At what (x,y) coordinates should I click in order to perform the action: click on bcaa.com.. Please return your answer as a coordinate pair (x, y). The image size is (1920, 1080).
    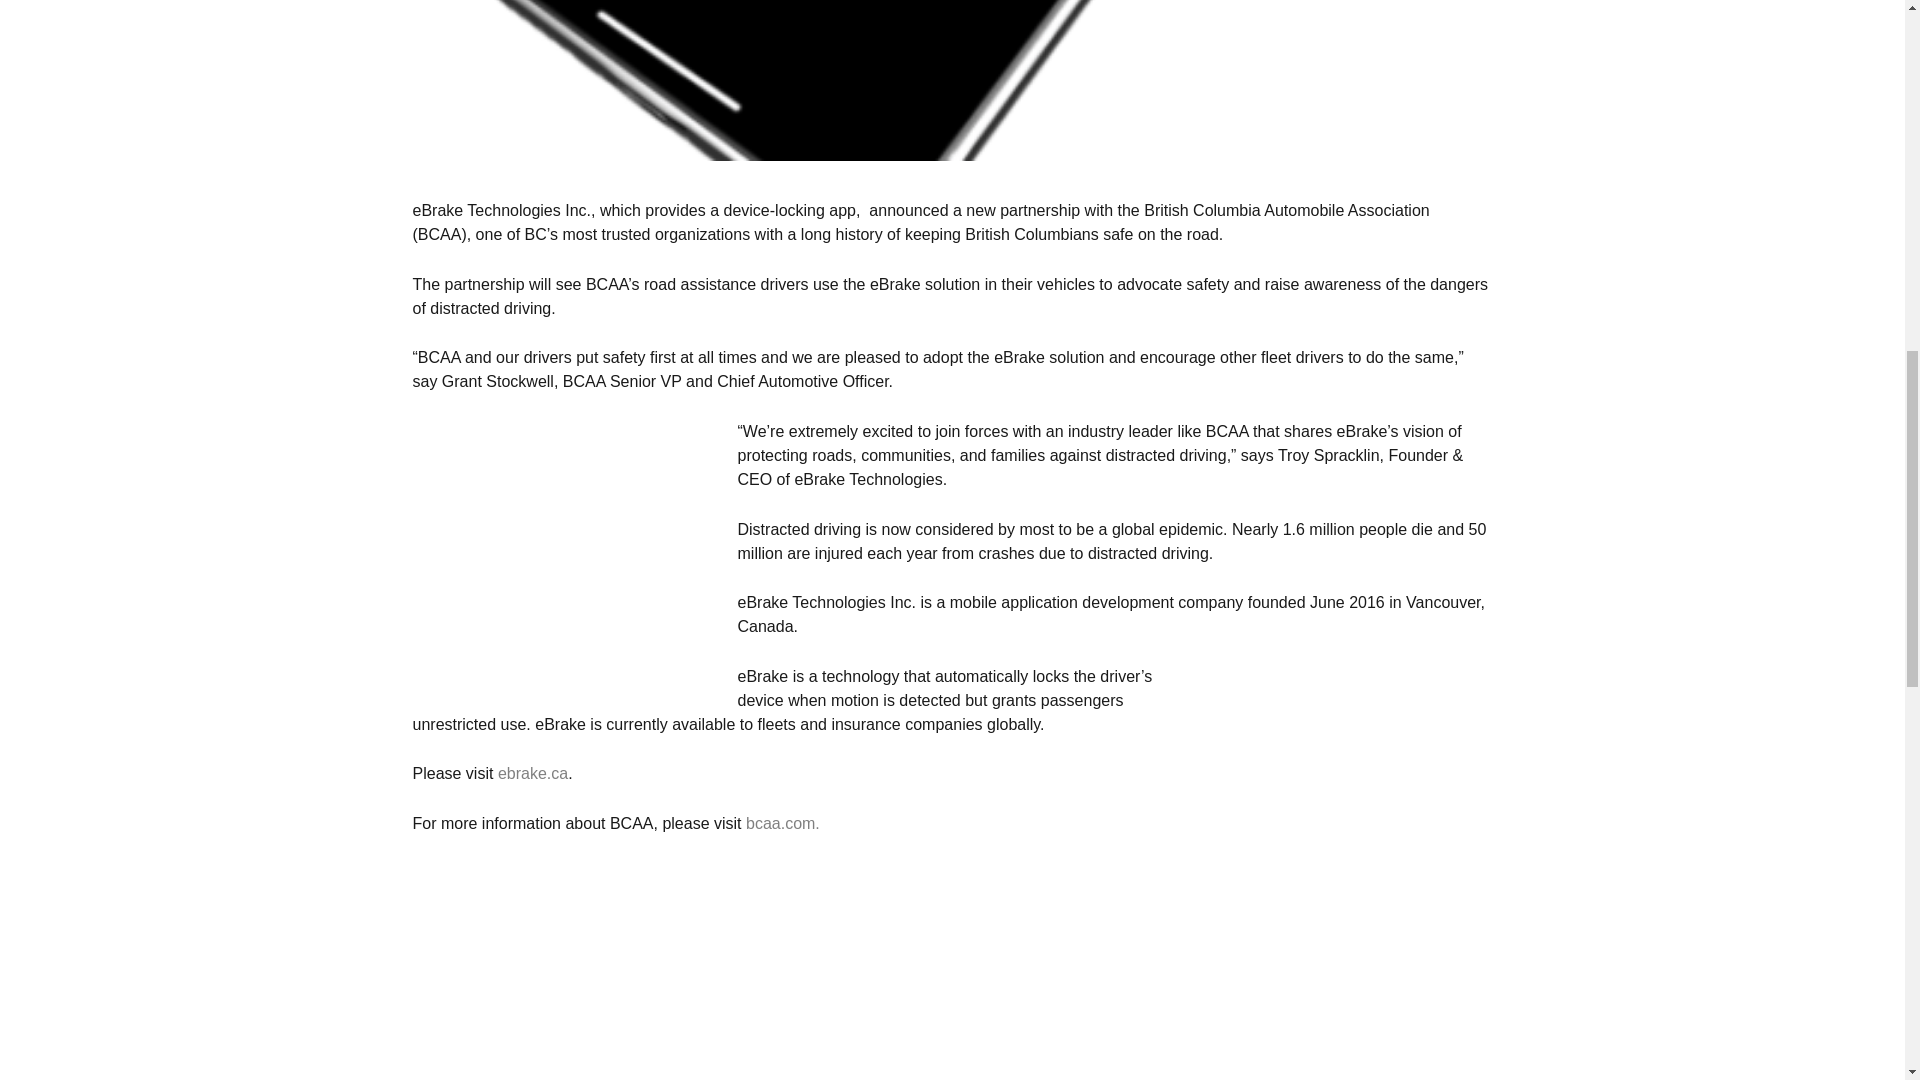
    Looking at the image, I should click on (782, 823).